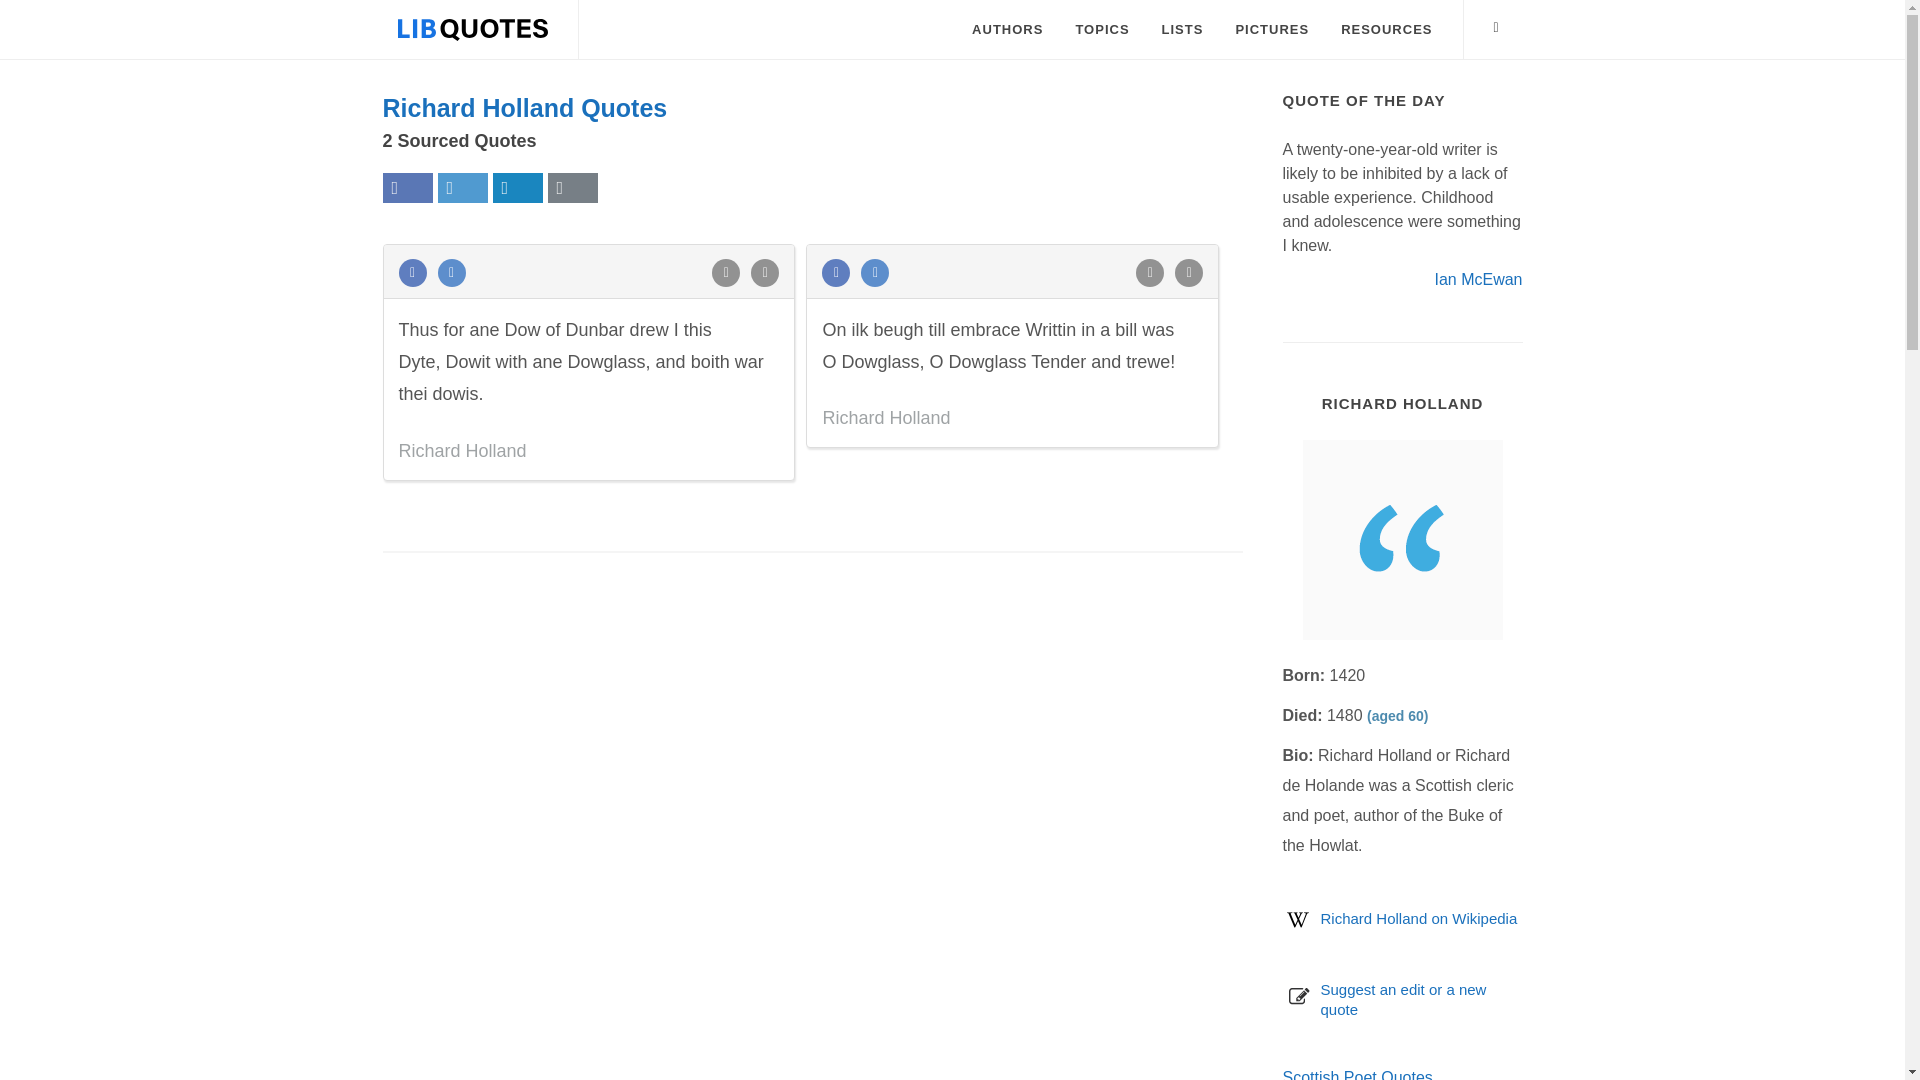 The height and width of the screenshot is (1080, 1920). I want to click on Suggest an edit or a new quote, so click(1403, 999).